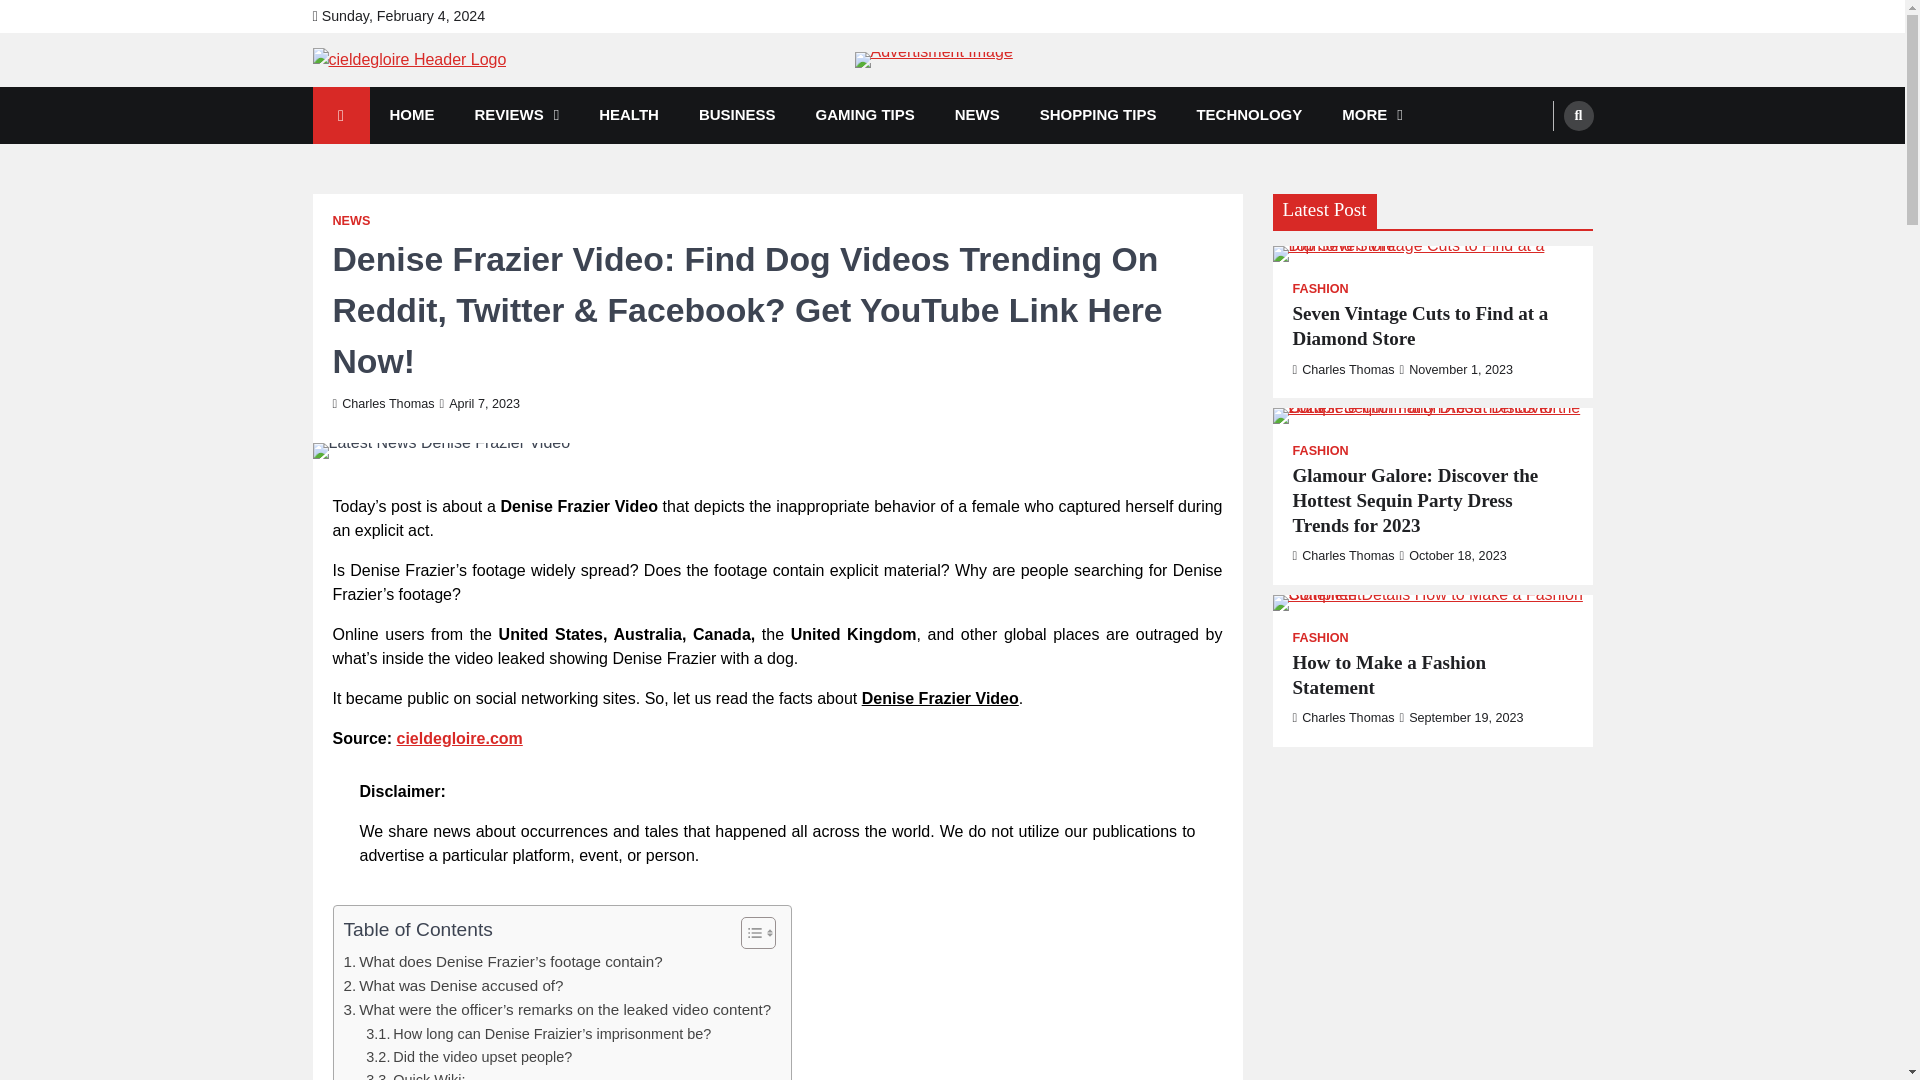 This screenshot has width=1920, height=1080. Describe the element at coordinates (454, 986) in the screenshot. I see `What was Denise accused of?` at that location.